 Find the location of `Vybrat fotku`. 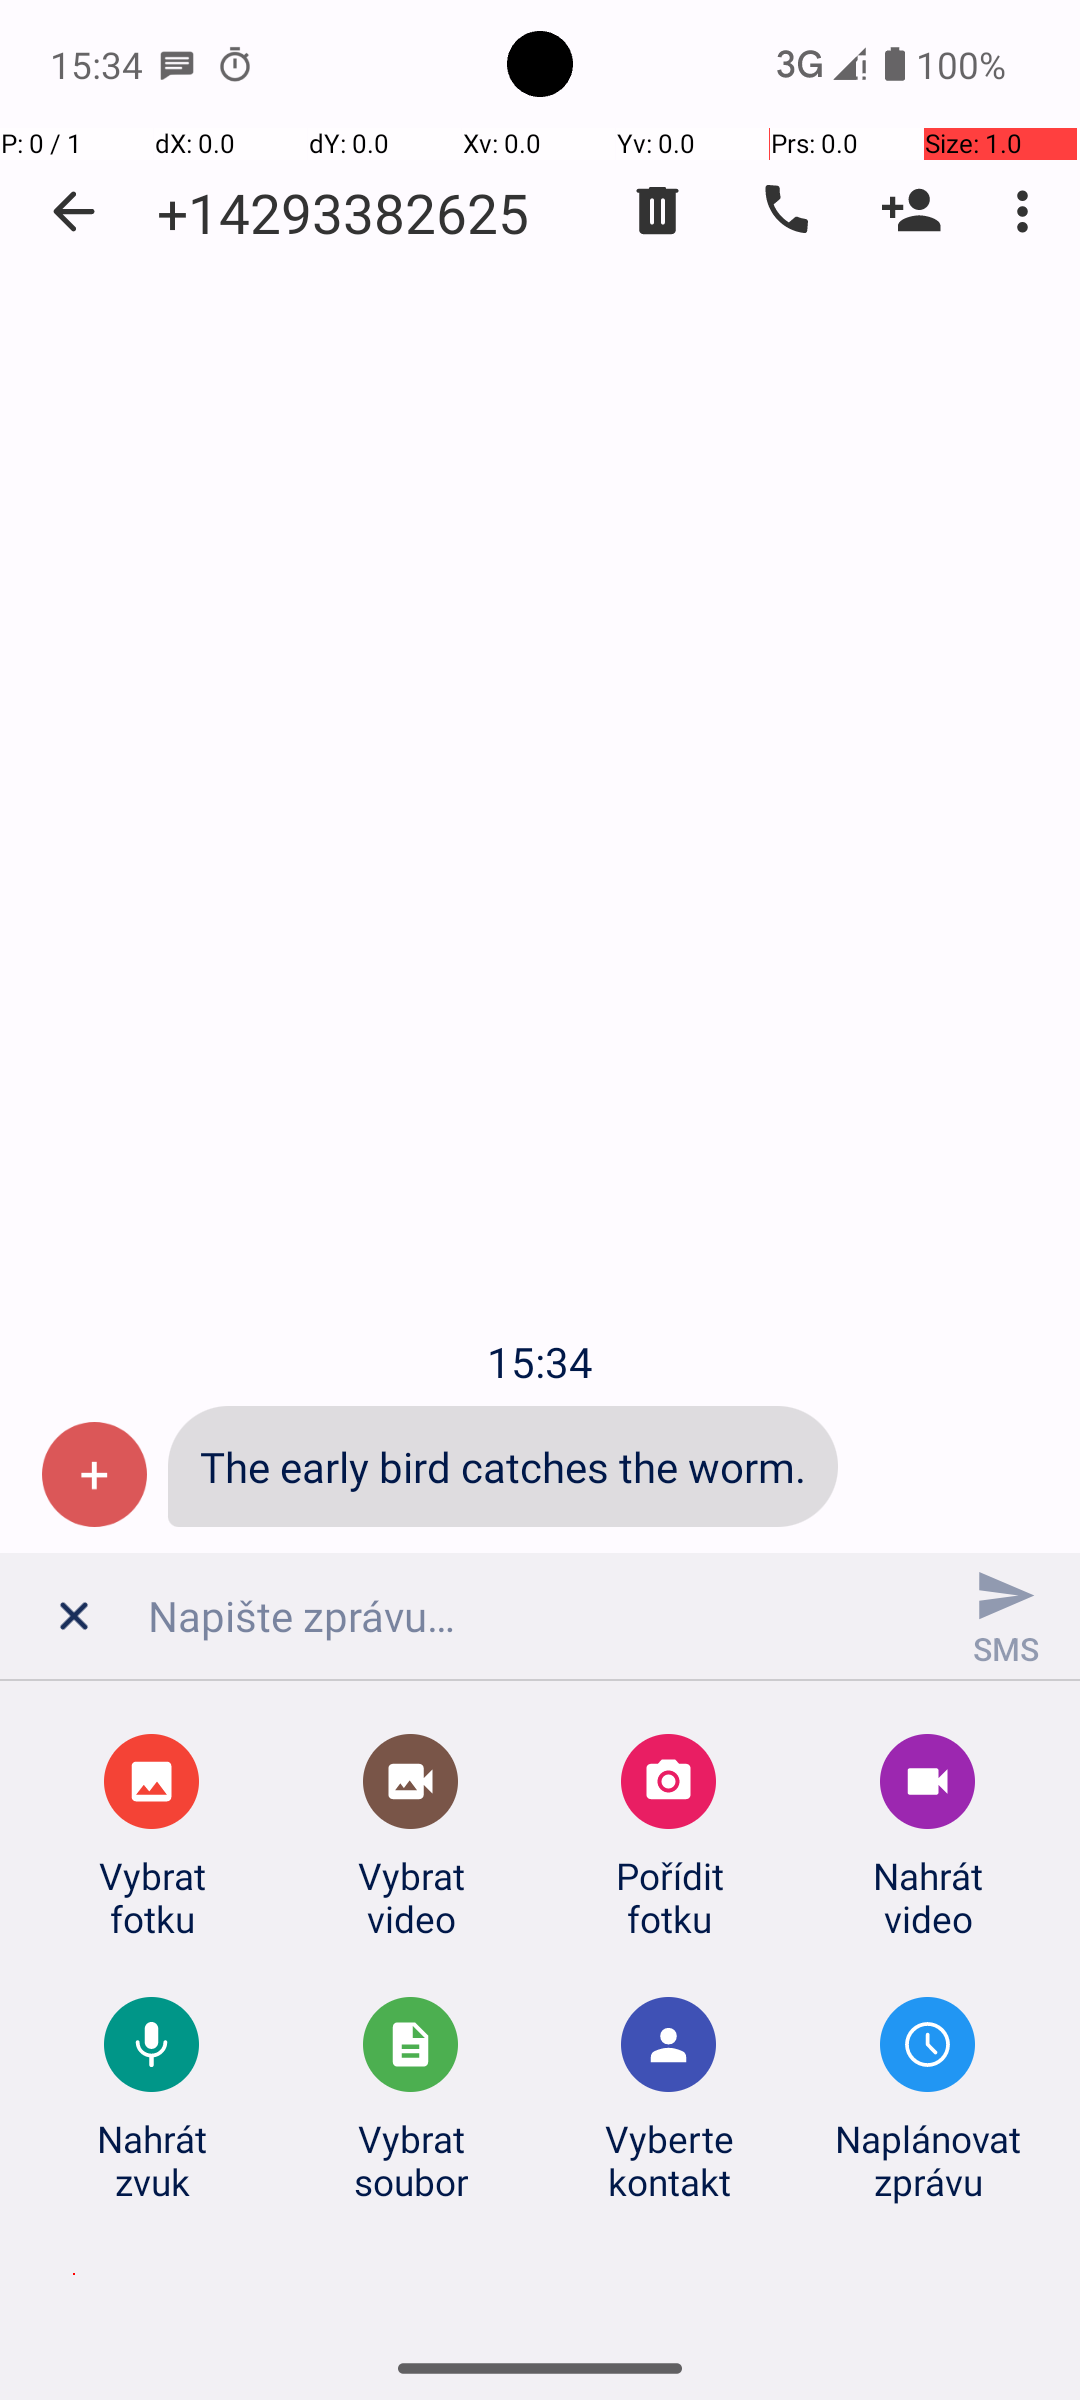

Vybrat fotku is located at coordinates (152, 1897).